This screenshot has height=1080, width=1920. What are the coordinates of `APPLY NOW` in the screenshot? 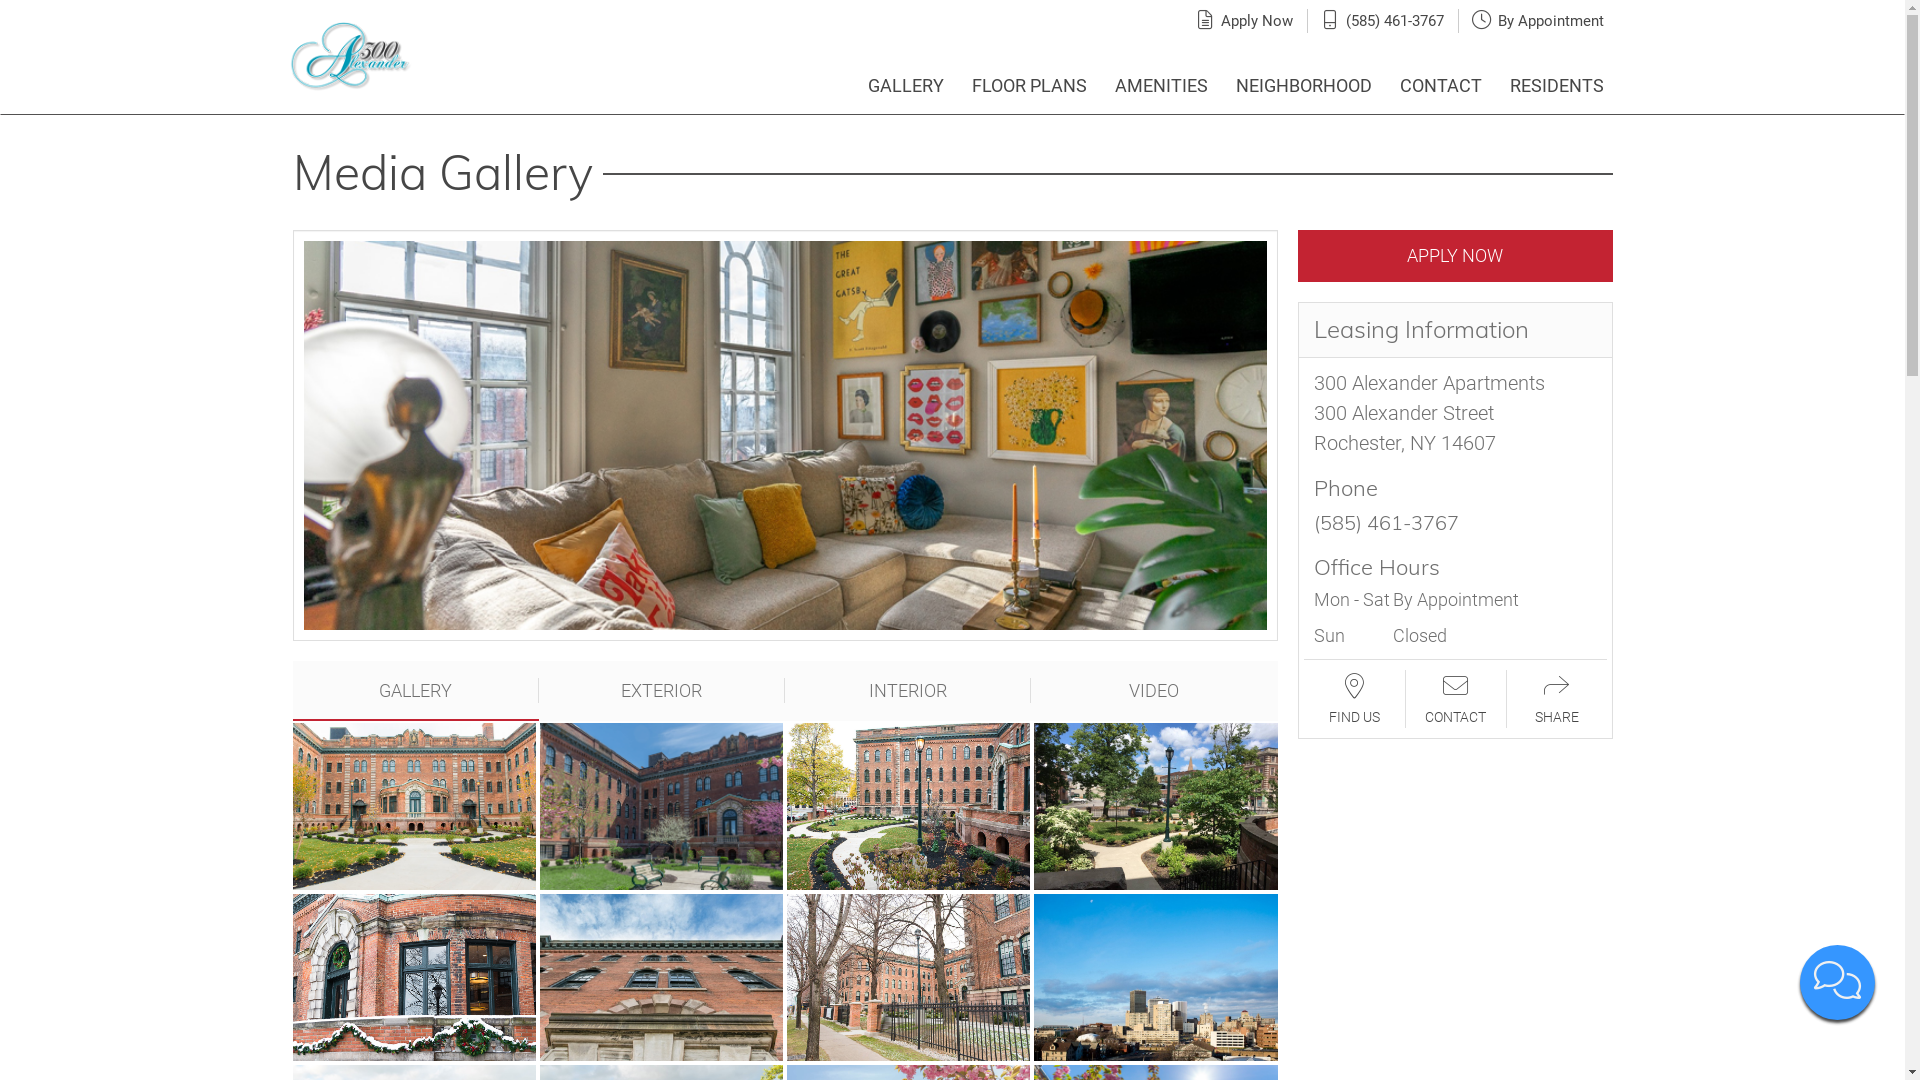 It's located at (1456, 256).